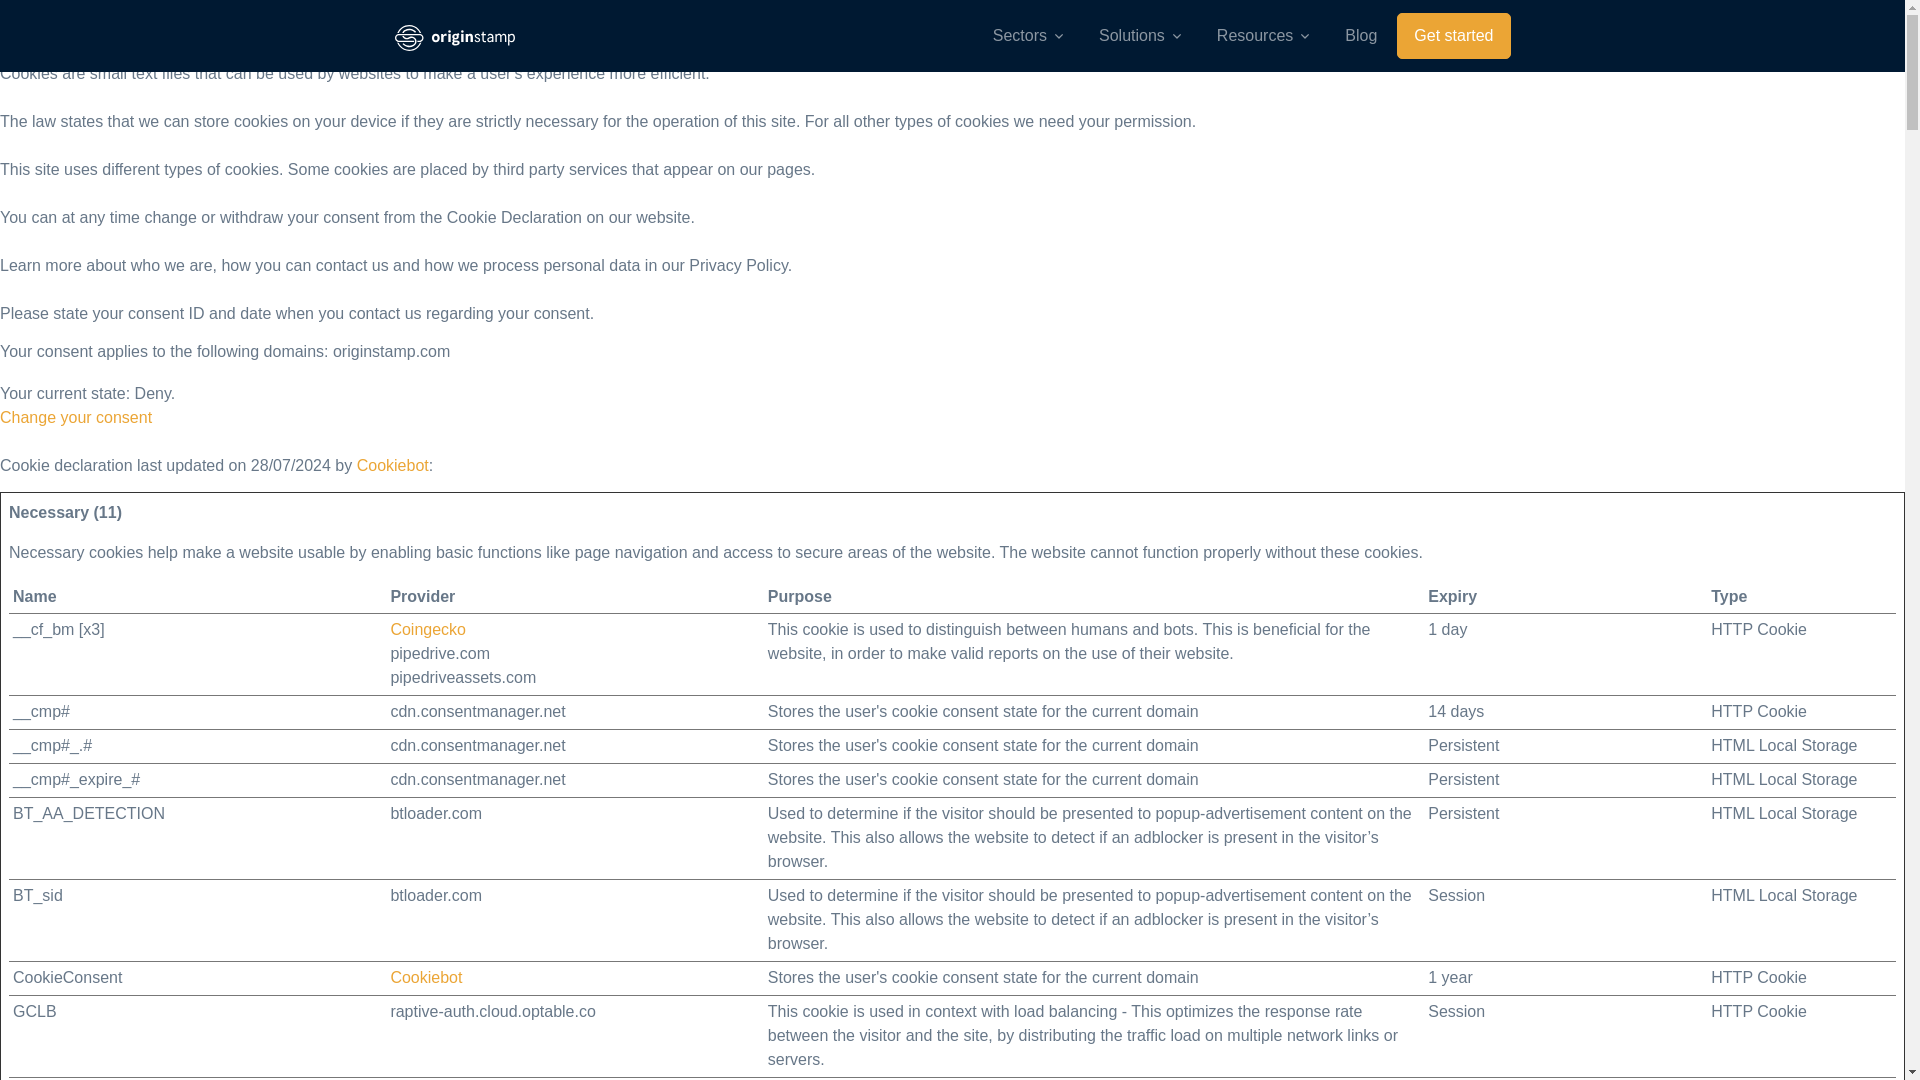  Describe the element at coordinates (426, 977) in the screenshot. I see `Cookiebot's privacy policy` at that location.